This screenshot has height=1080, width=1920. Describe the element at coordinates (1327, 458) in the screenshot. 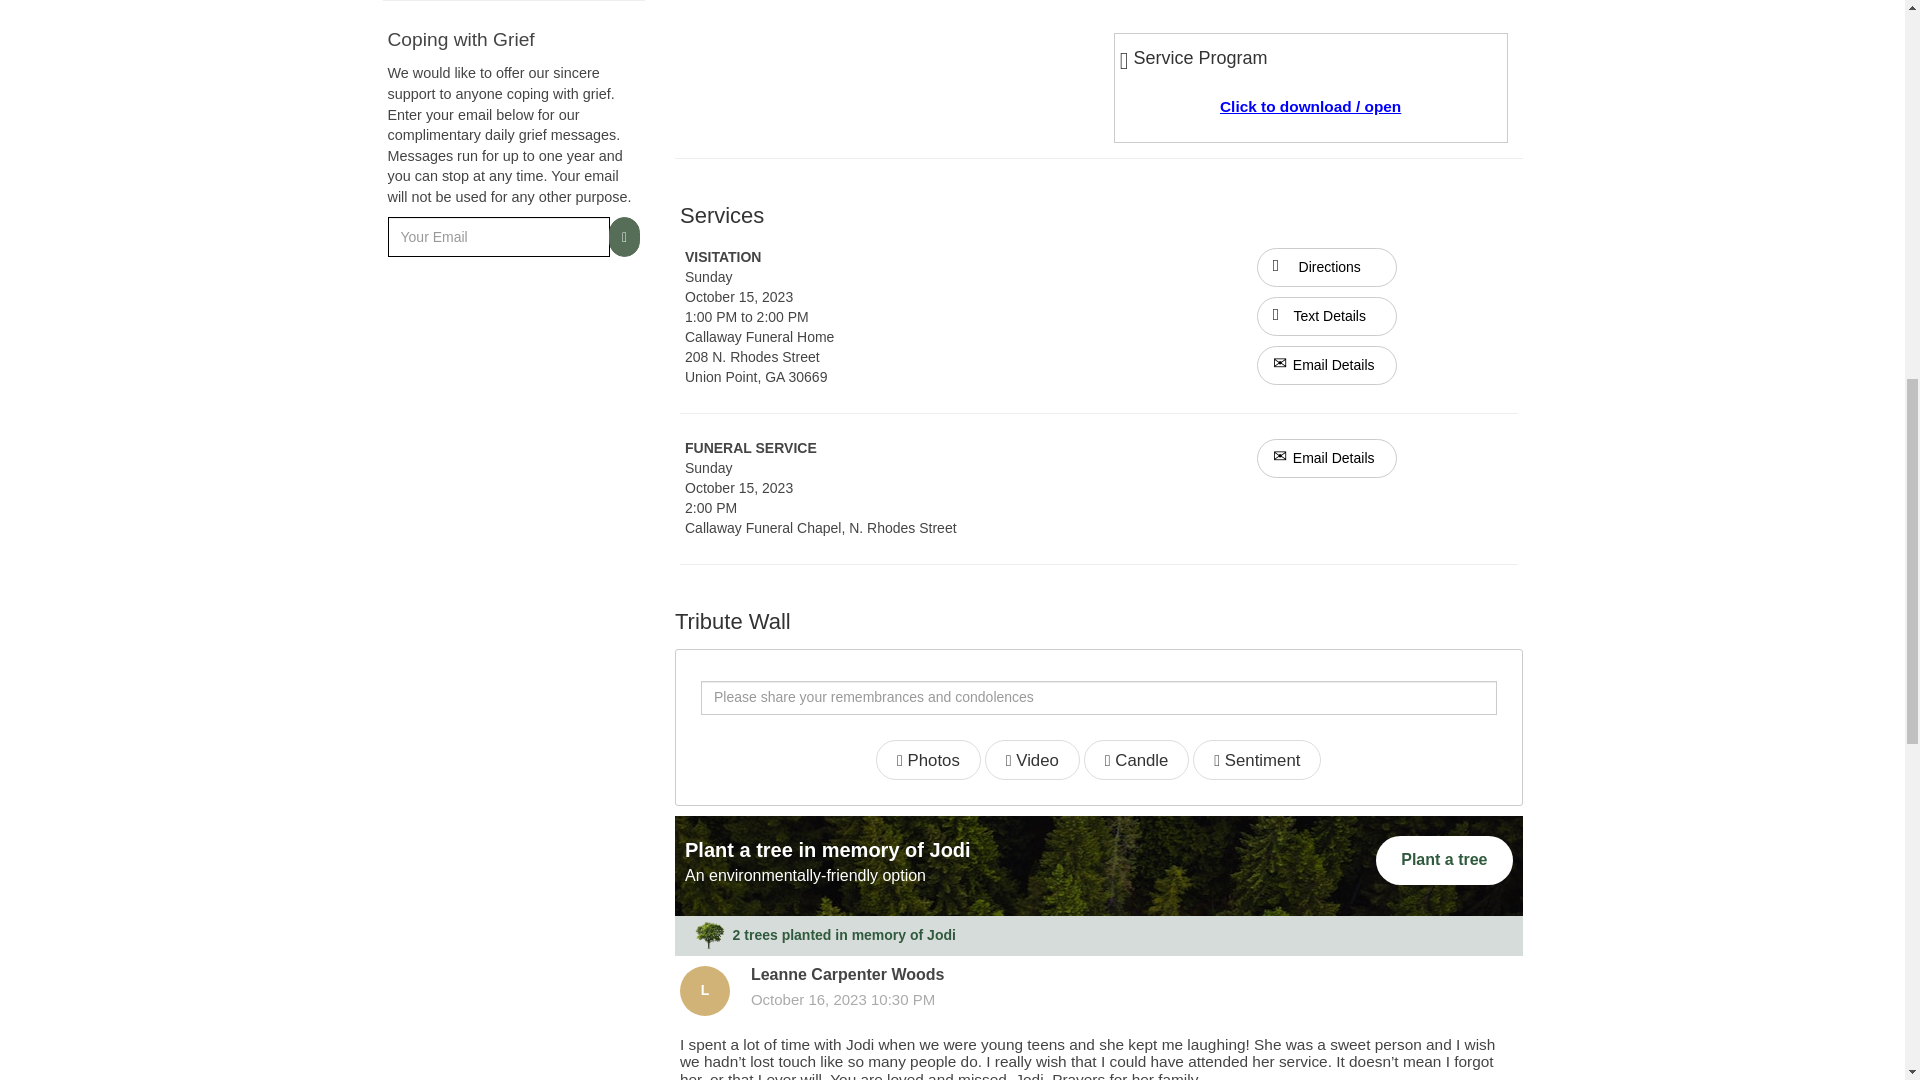

I see `Email Details` at that location.